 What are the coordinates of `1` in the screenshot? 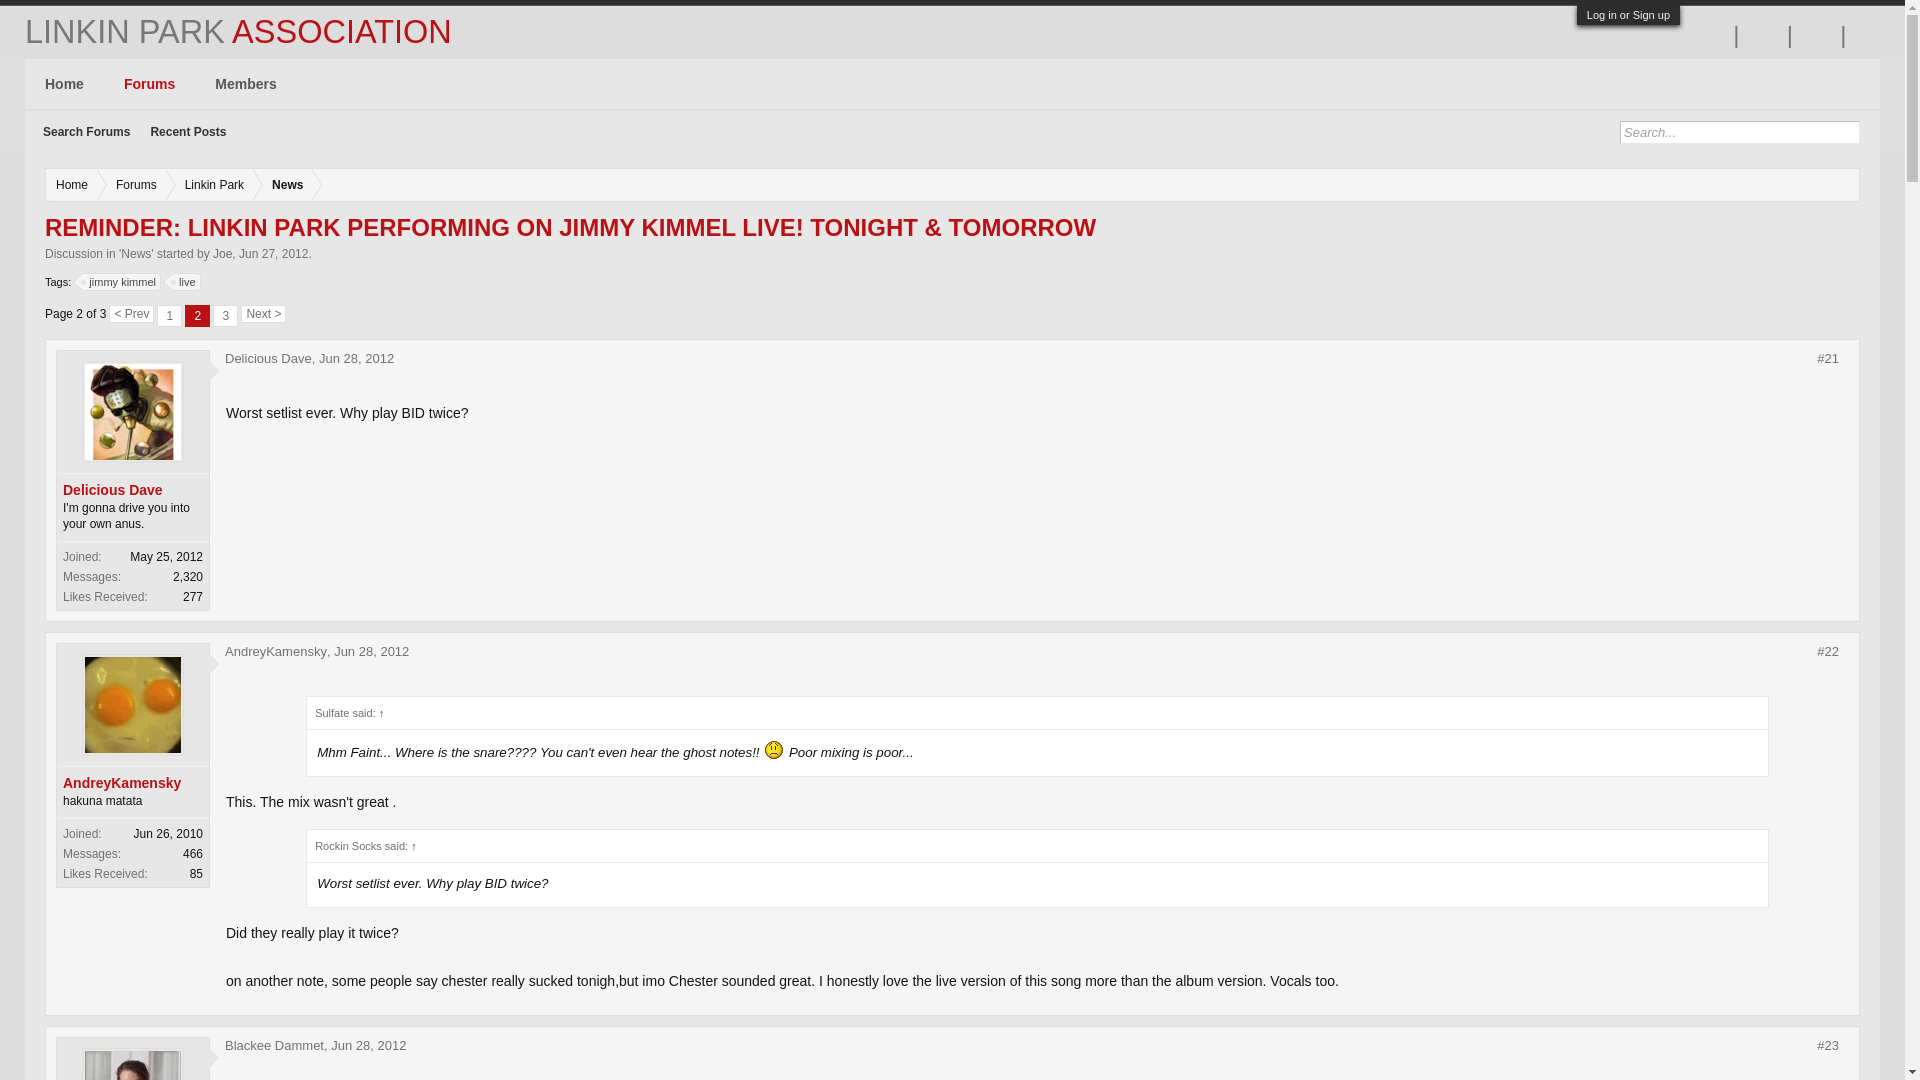 It's located at (170, 316).